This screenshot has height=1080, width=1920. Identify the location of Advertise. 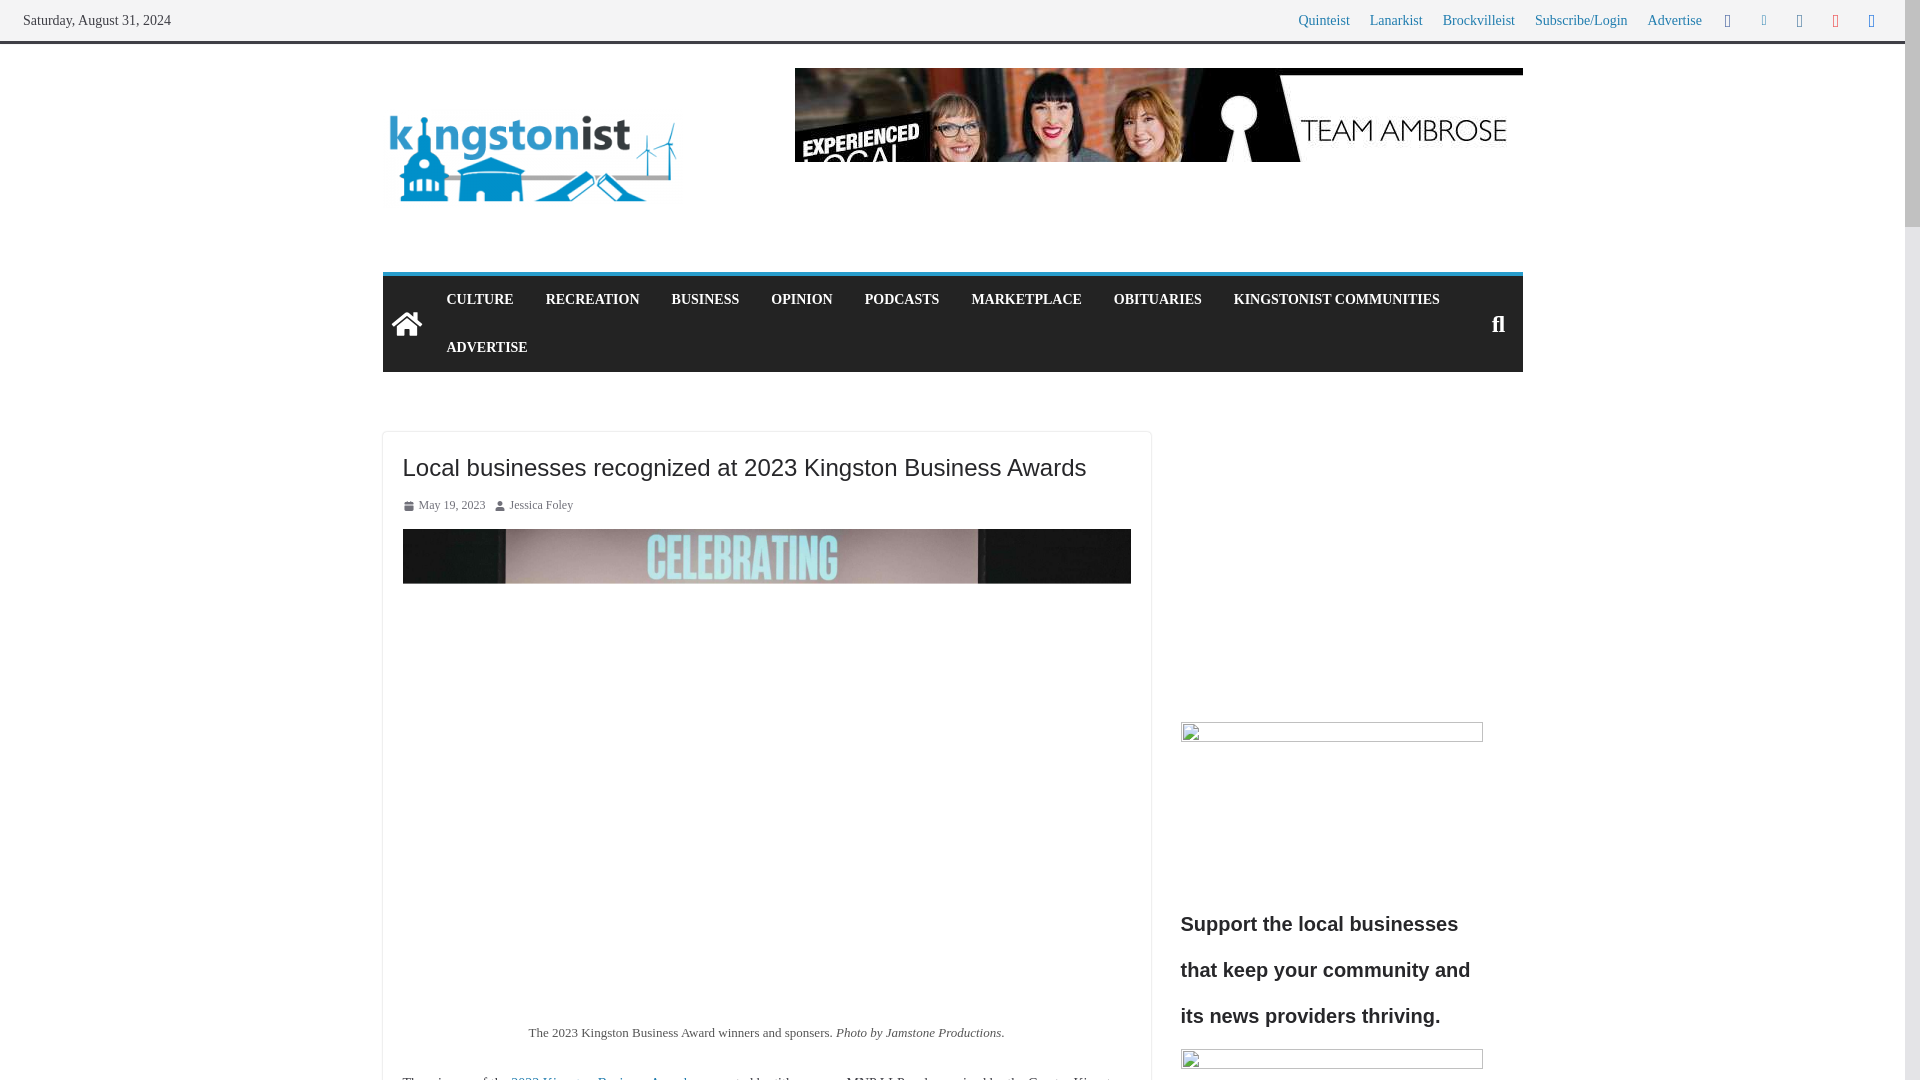
(1674, 20).